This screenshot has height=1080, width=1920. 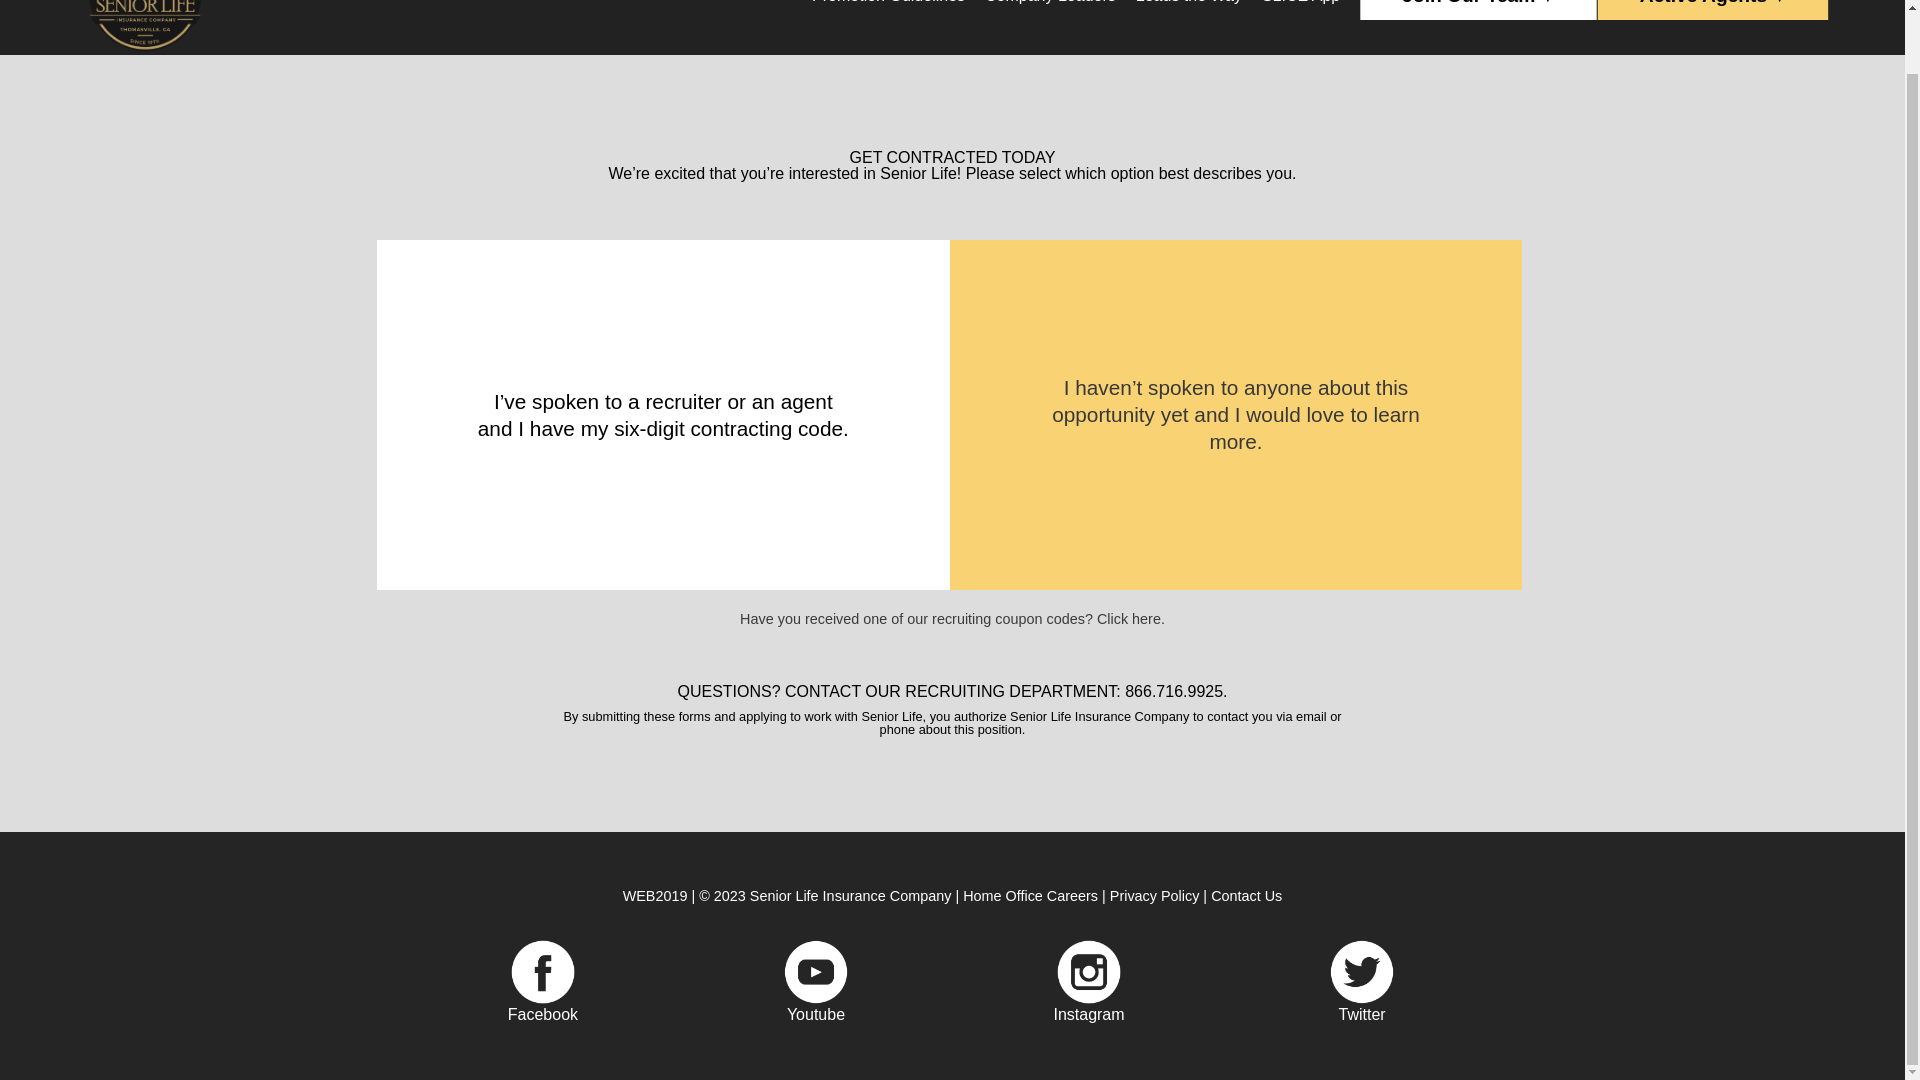 I want to click on Home Office Careers, so click(x=1030, y=895).